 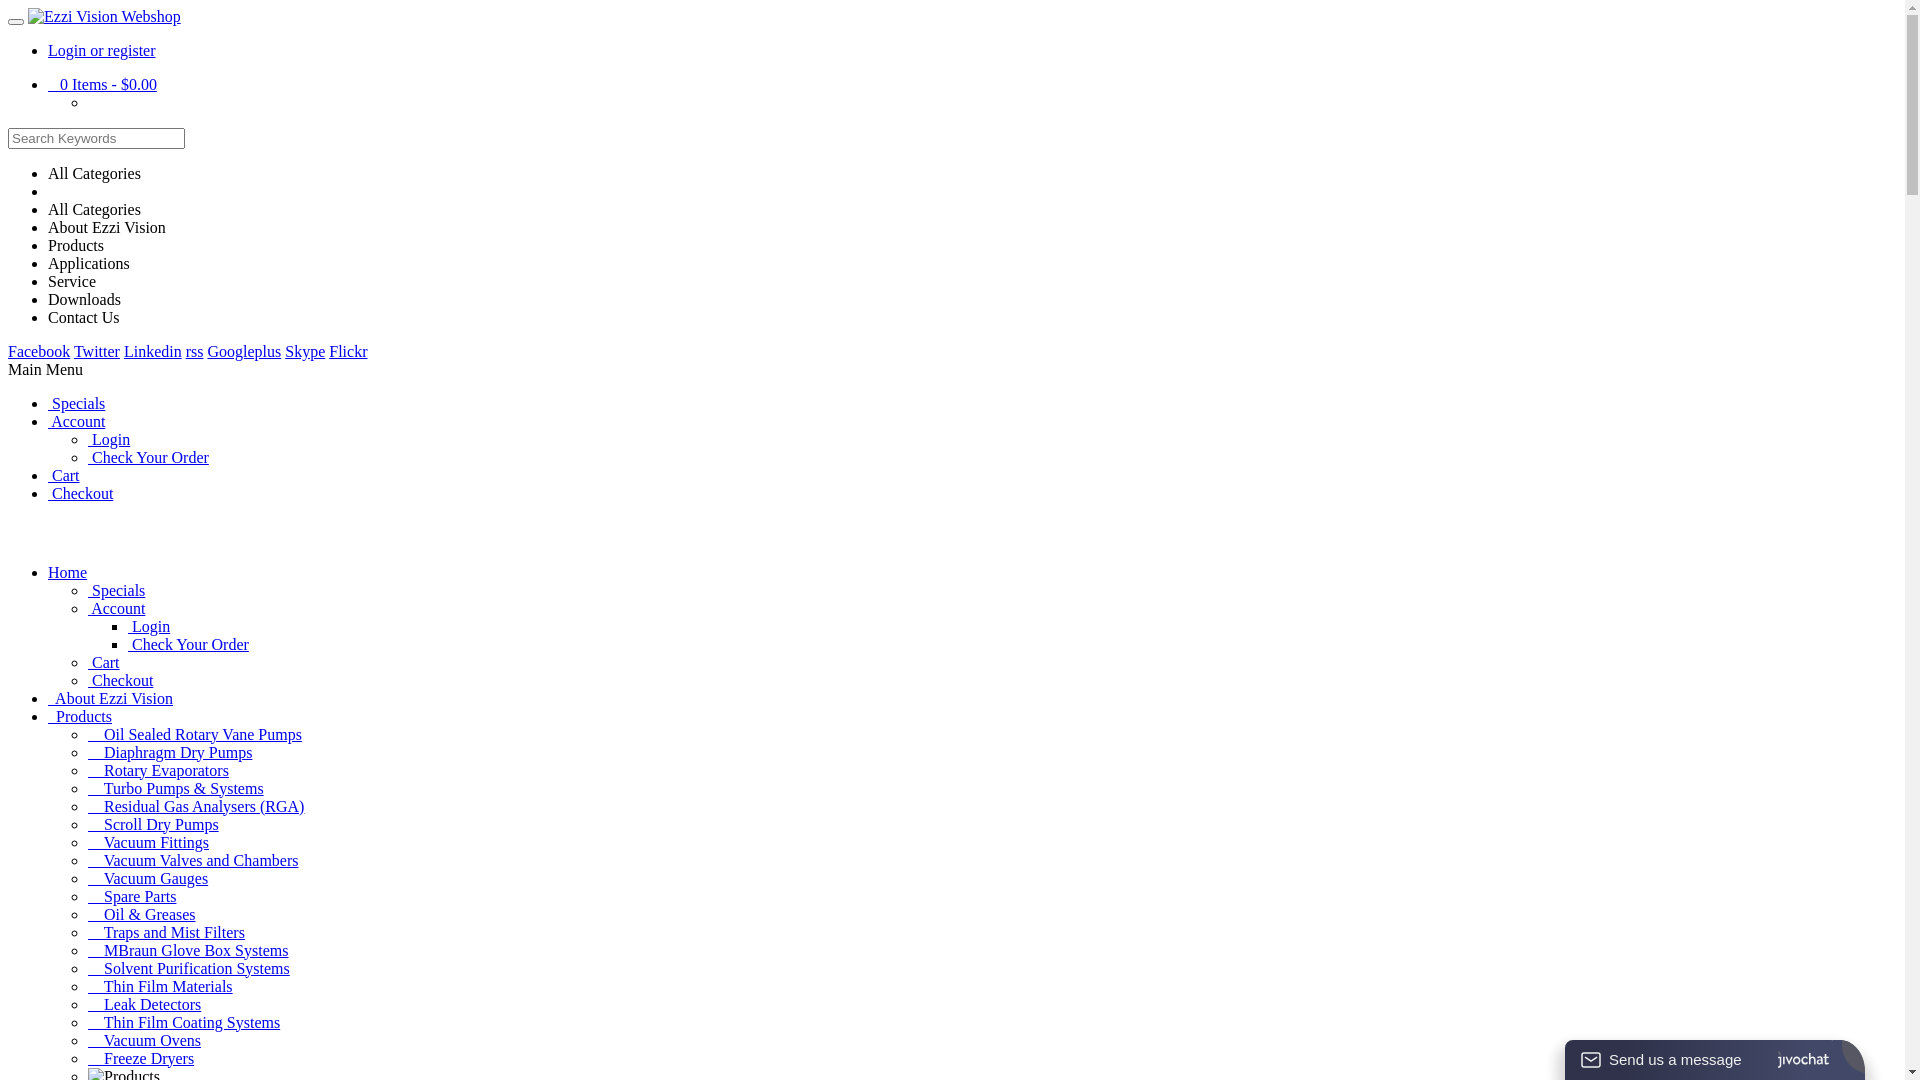 I want to click on   About Ezzi Vision, so click(x=110, y=698).